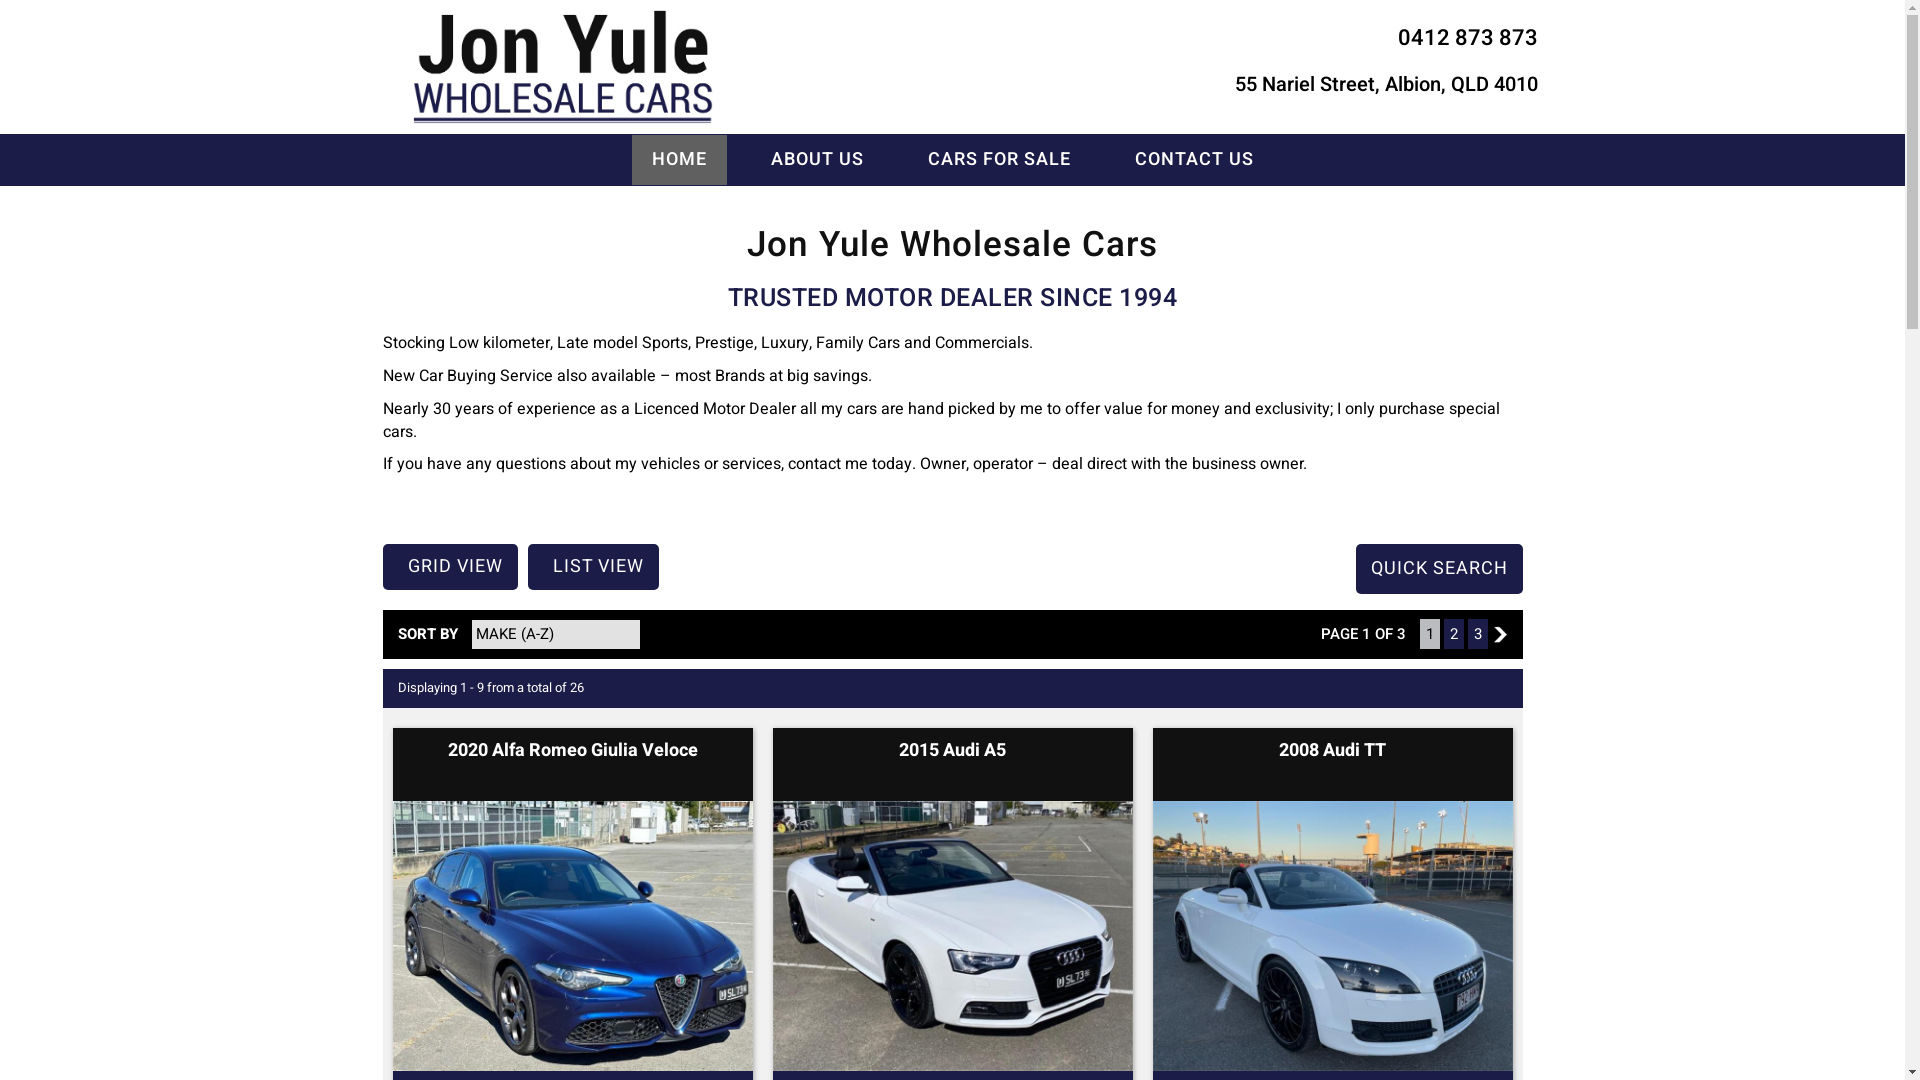  Describe the element at coordinates (1468, 38) in the screenshot. I see `0412 873 873` at that location.